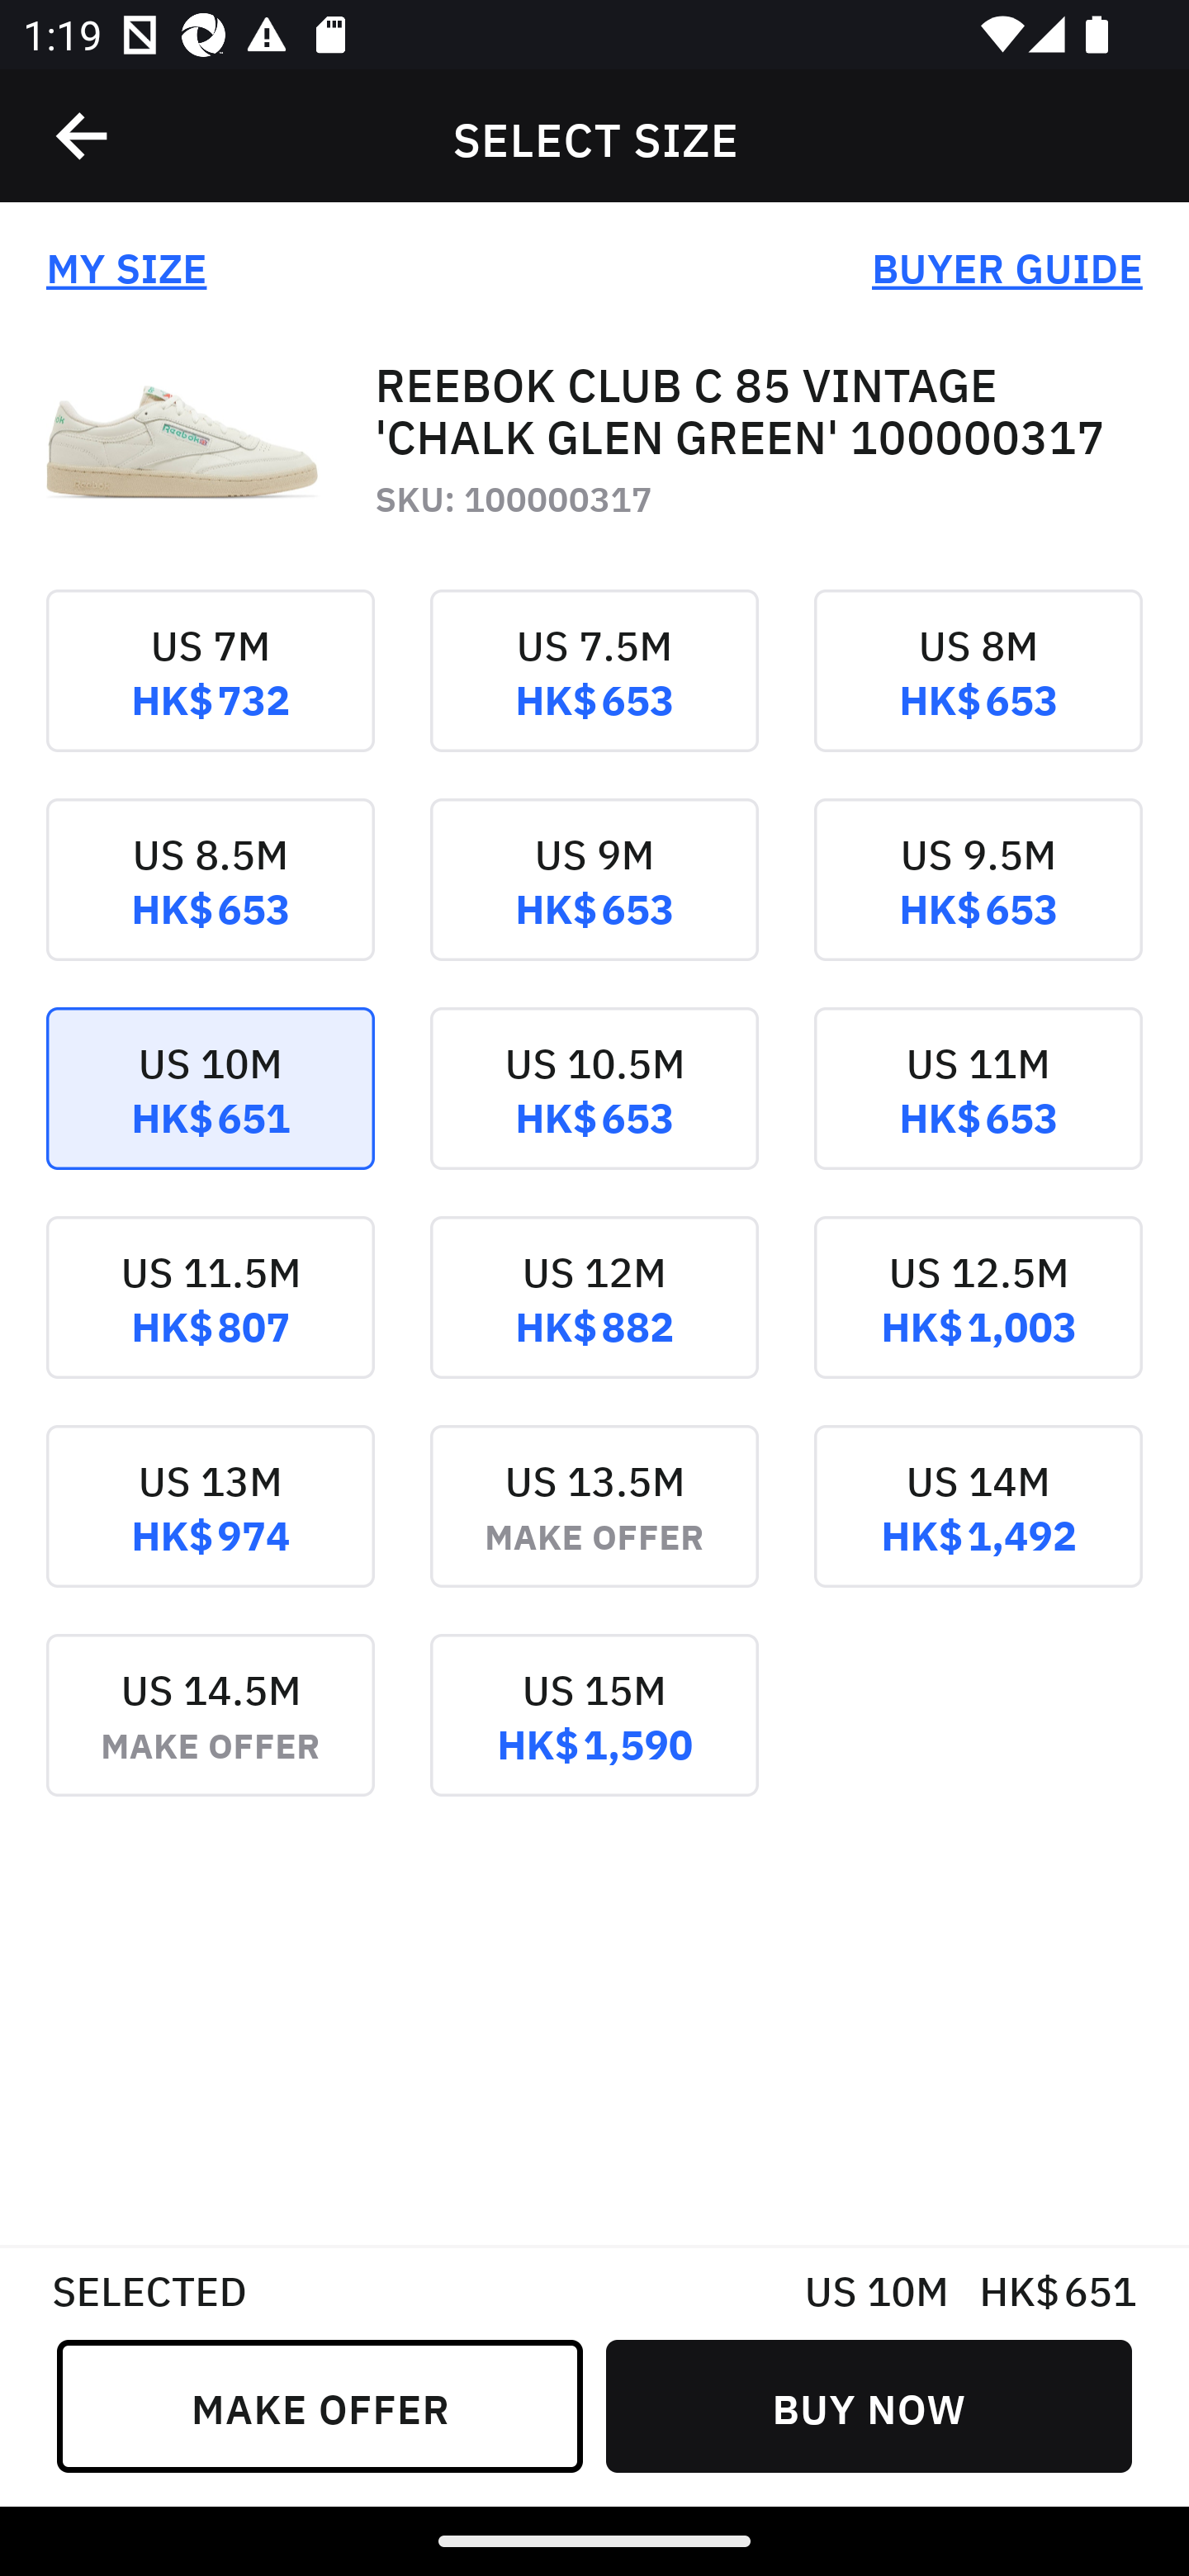 This screenshot has height=2576, width=1189. I want to click on US 11M HK$ 653, so click(978, 1111).